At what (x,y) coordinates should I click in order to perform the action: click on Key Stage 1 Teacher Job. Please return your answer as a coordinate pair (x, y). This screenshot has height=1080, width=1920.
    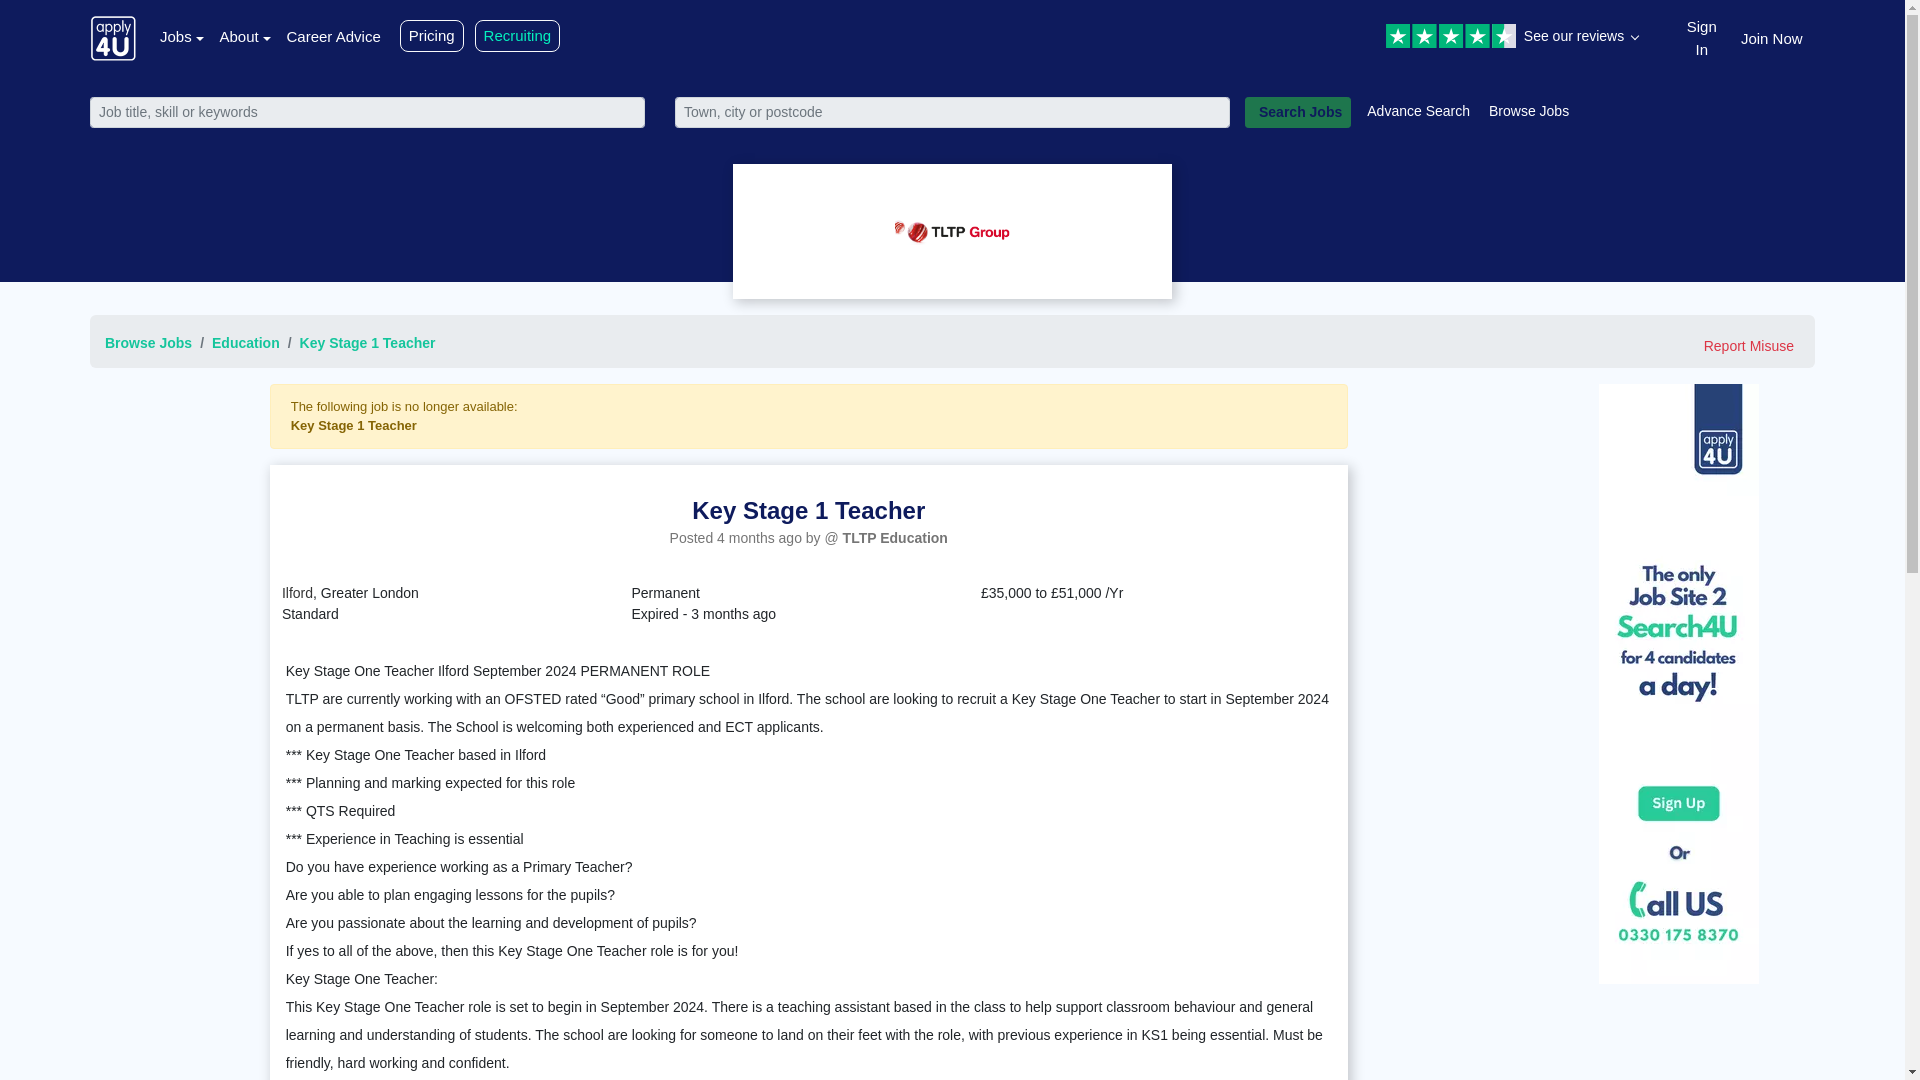
    Looking at the image, I should click on (808, 510).